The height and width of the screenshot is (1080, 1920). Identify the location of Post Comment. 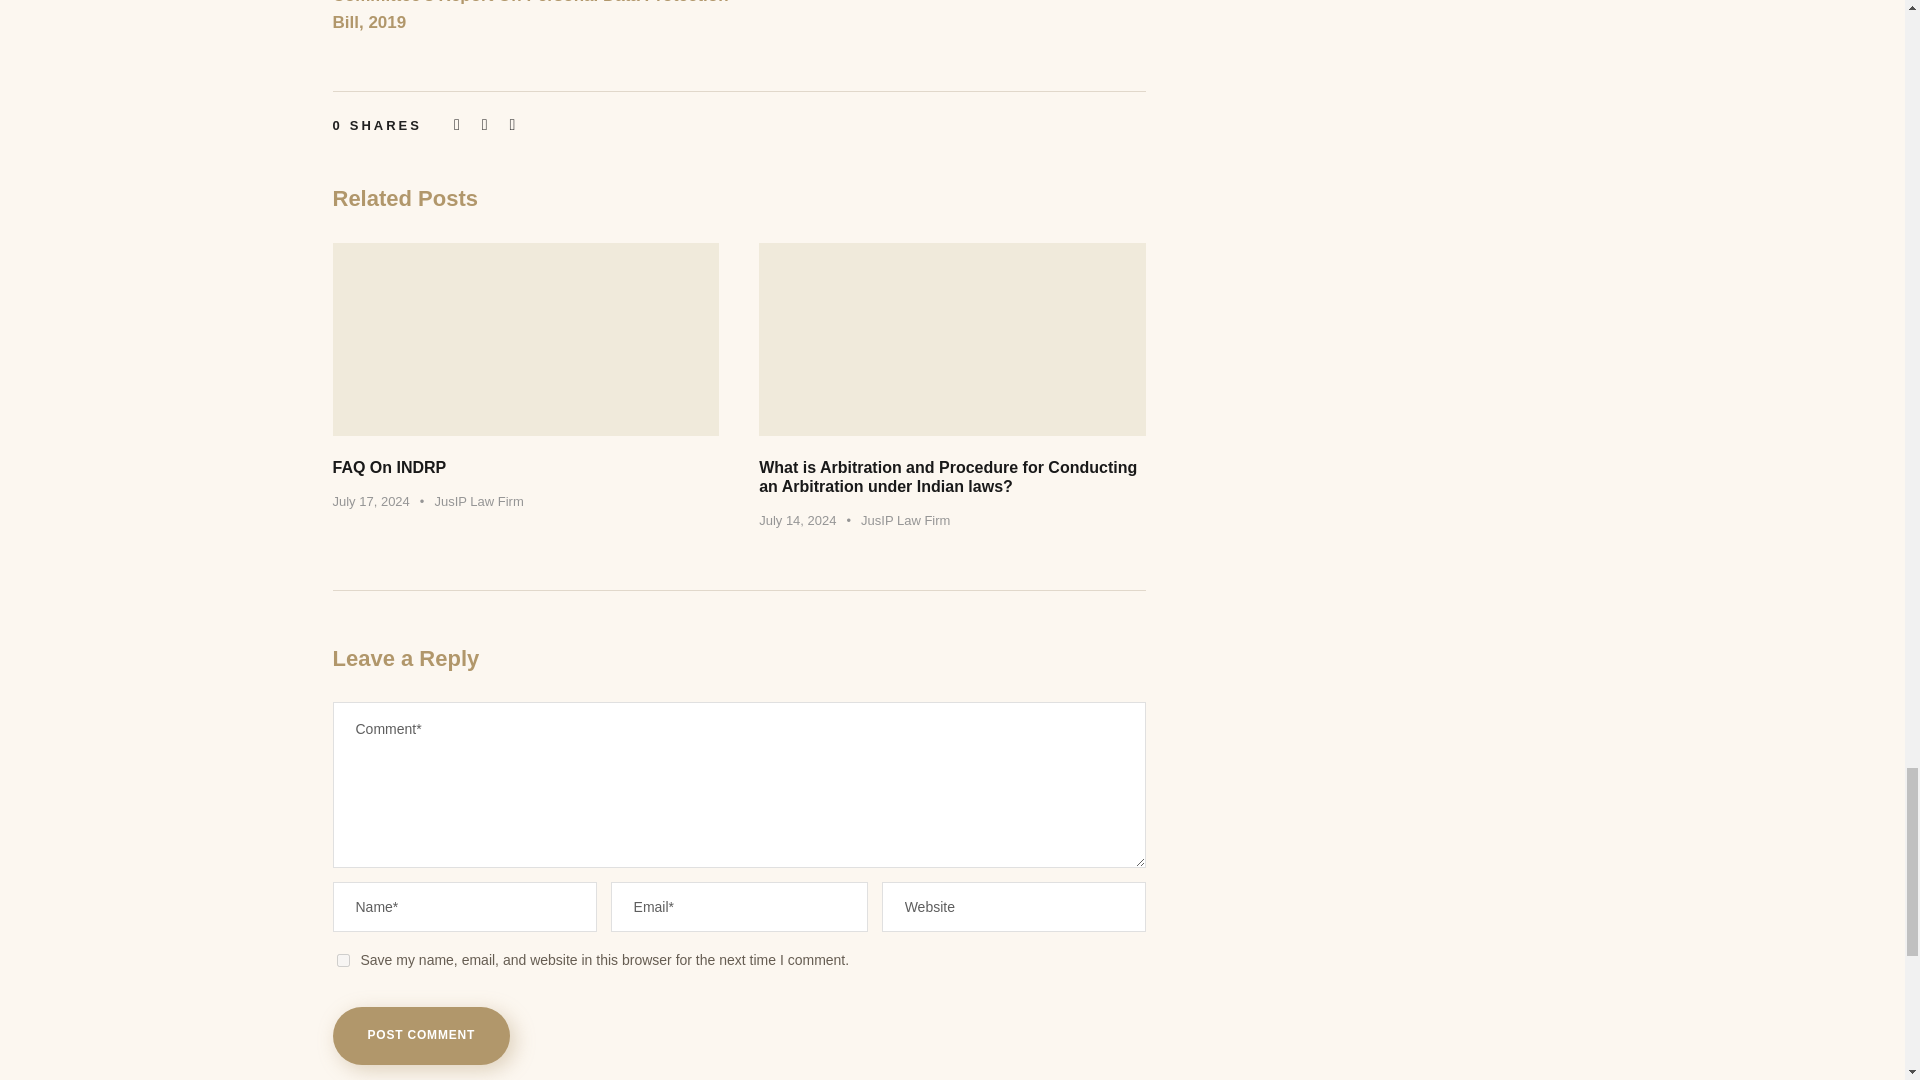
(421, 1035).